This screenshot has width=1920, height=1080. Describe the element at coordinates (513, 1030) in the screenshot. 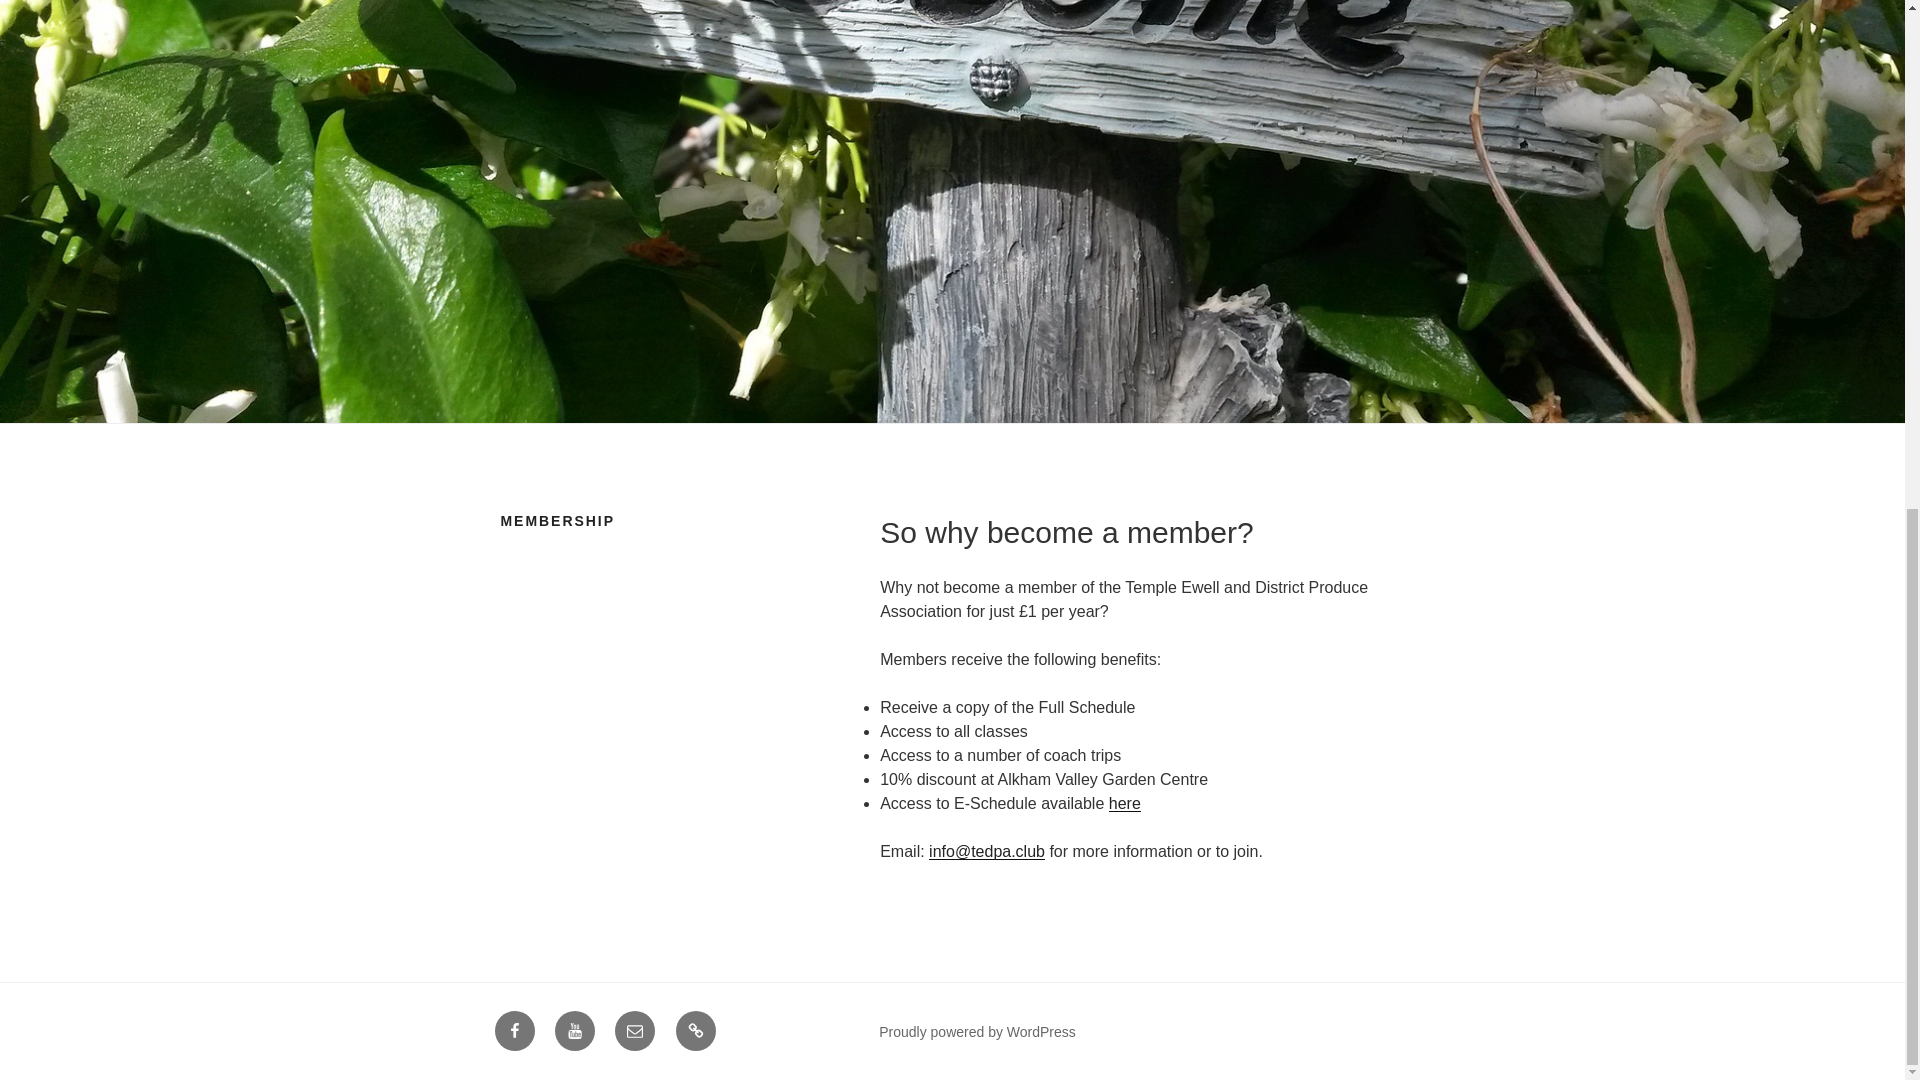

I see `Facebook` at that location.